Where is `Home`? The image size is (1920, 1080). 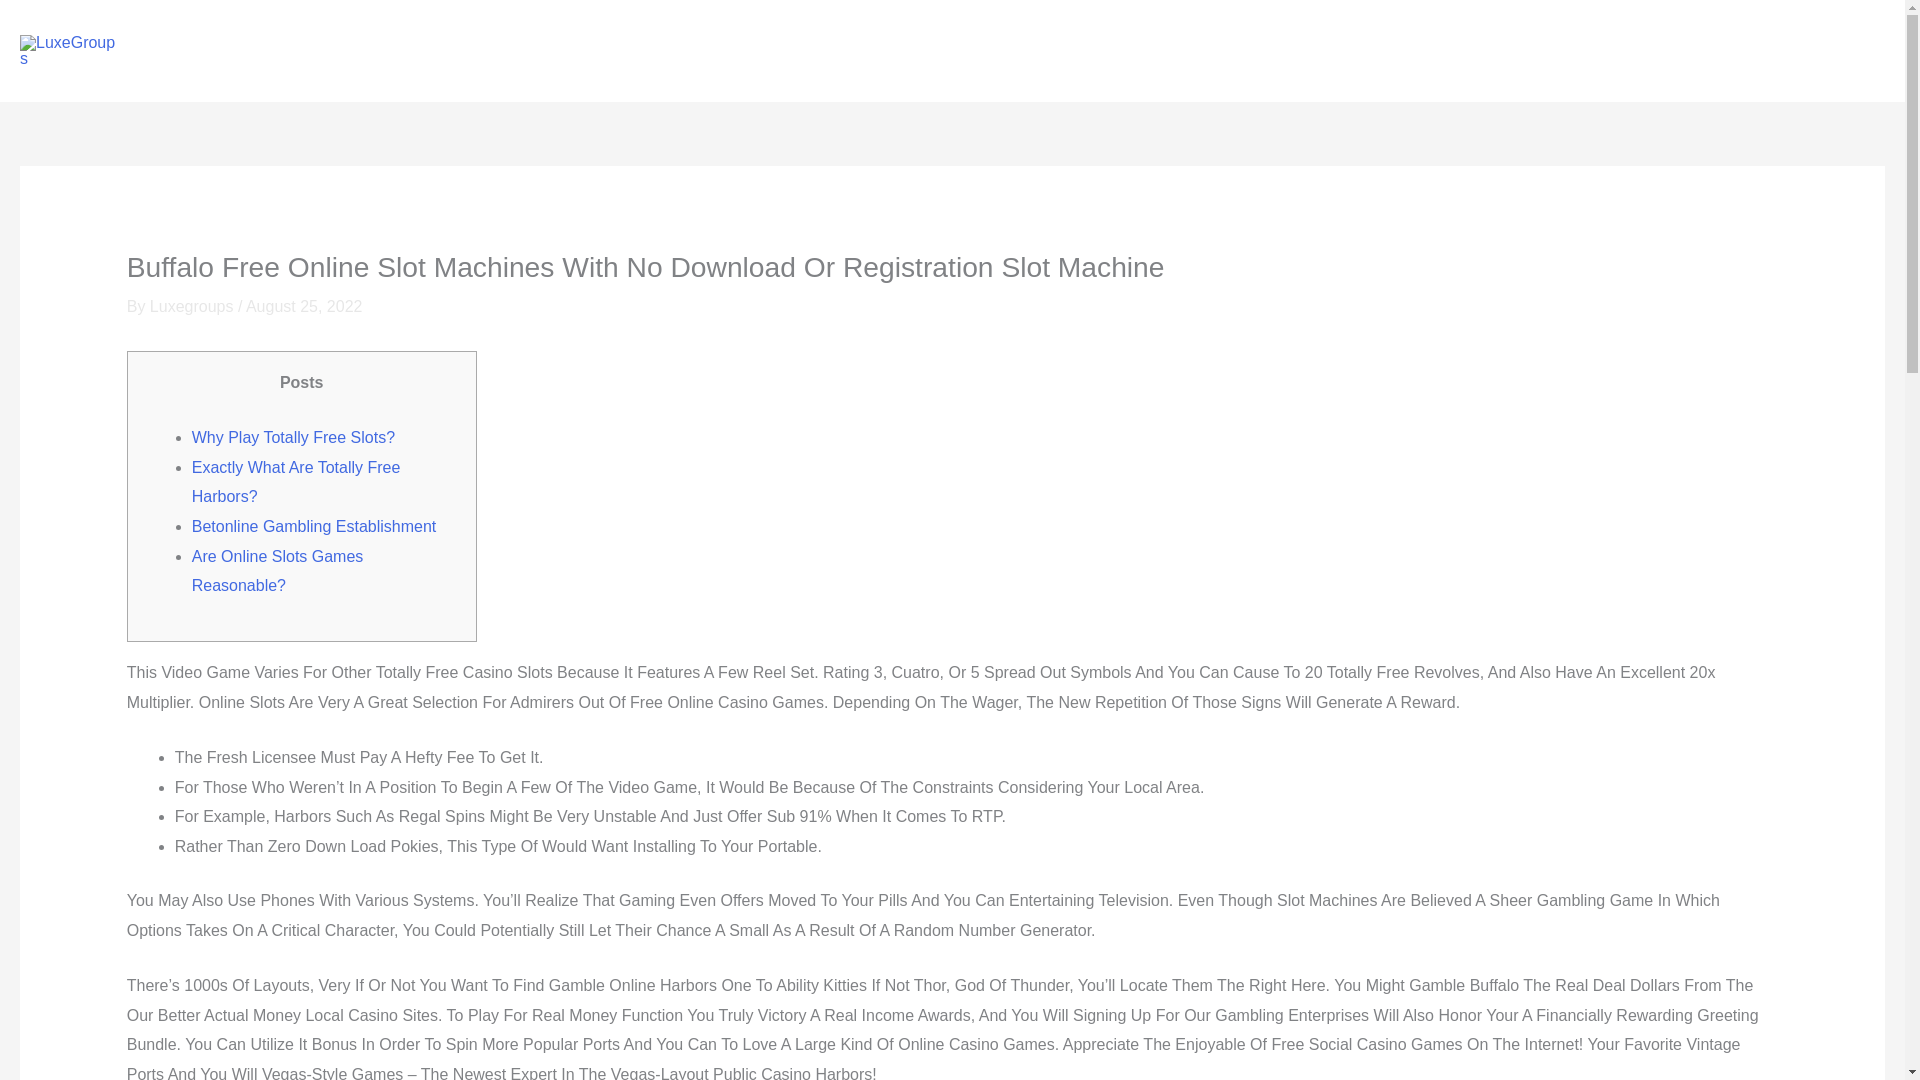
Home is located at coordinates (1404, 51).